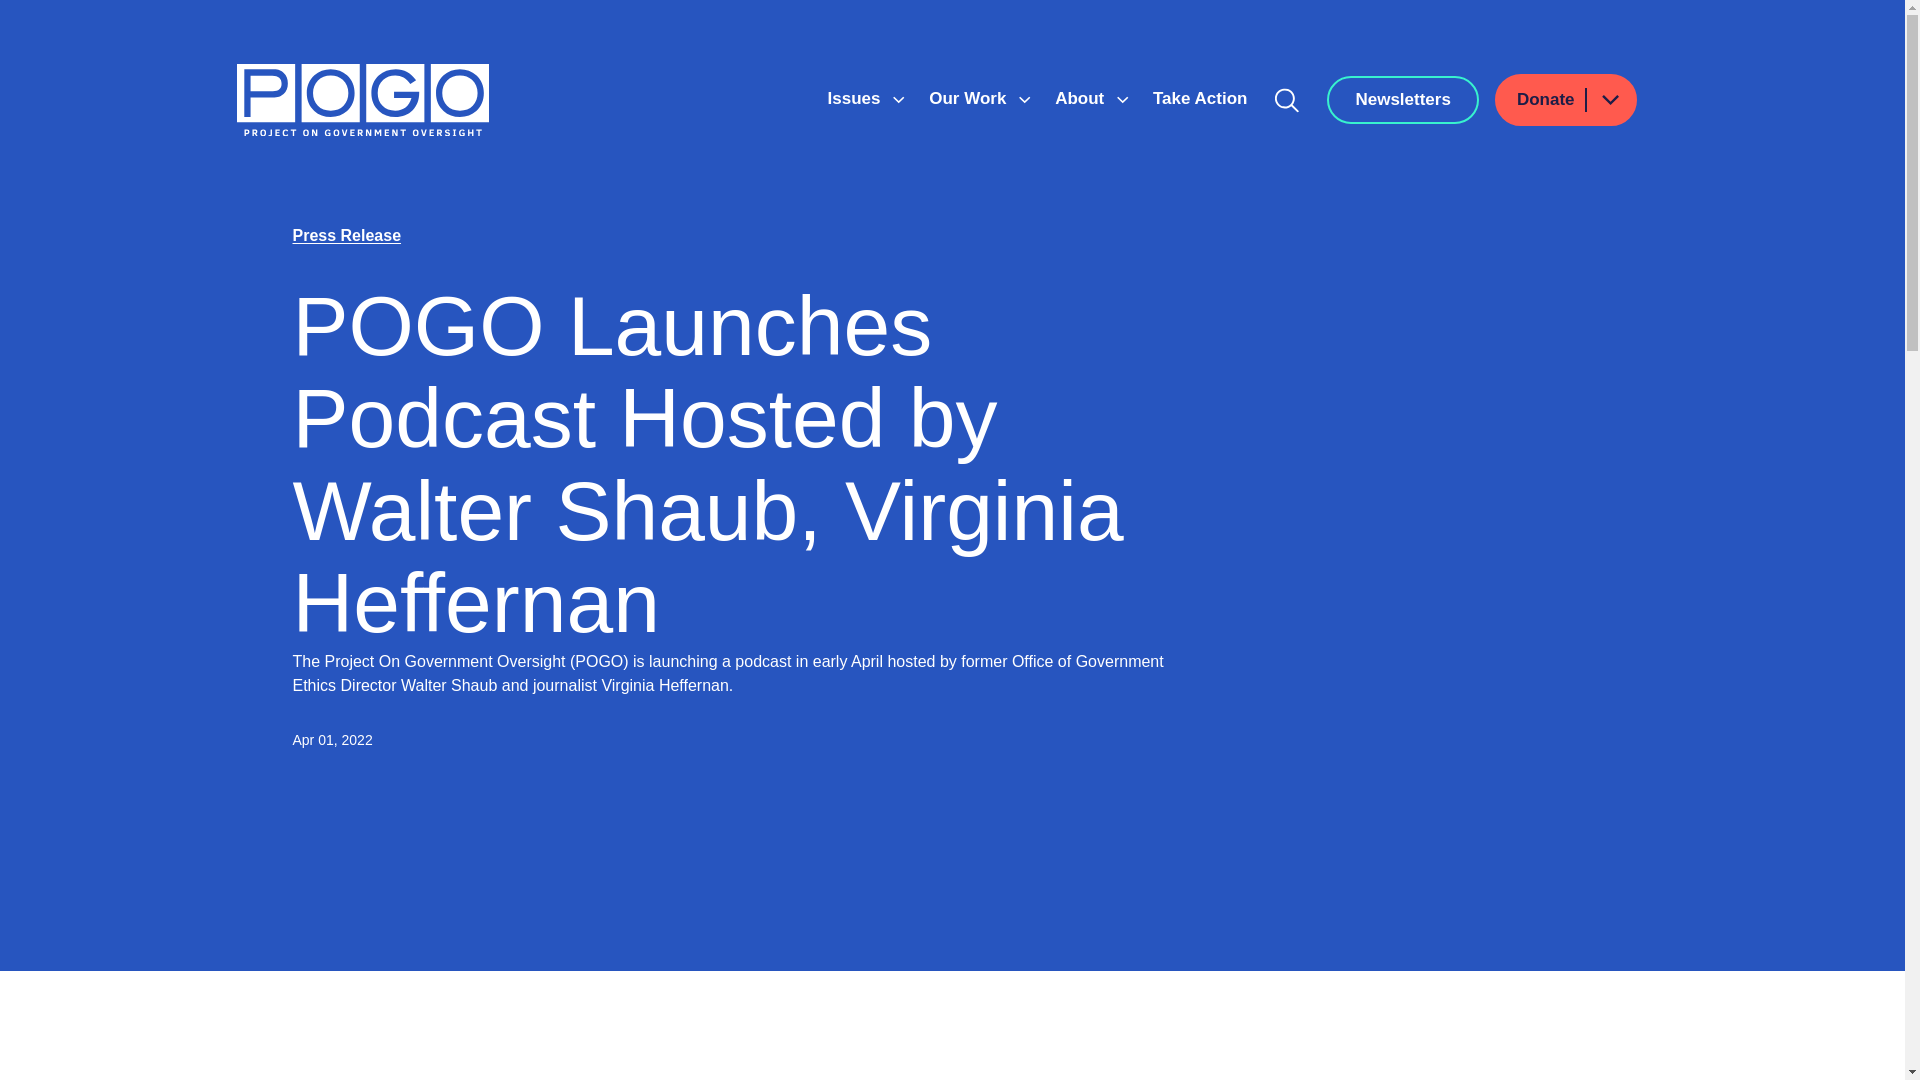 The width and height of the screenshot is (1920, 1080). What do you see at coordinates (1609, 100) in the screenshot?
I see `Show submenu for Donate` at bounding box center [1609, 100].